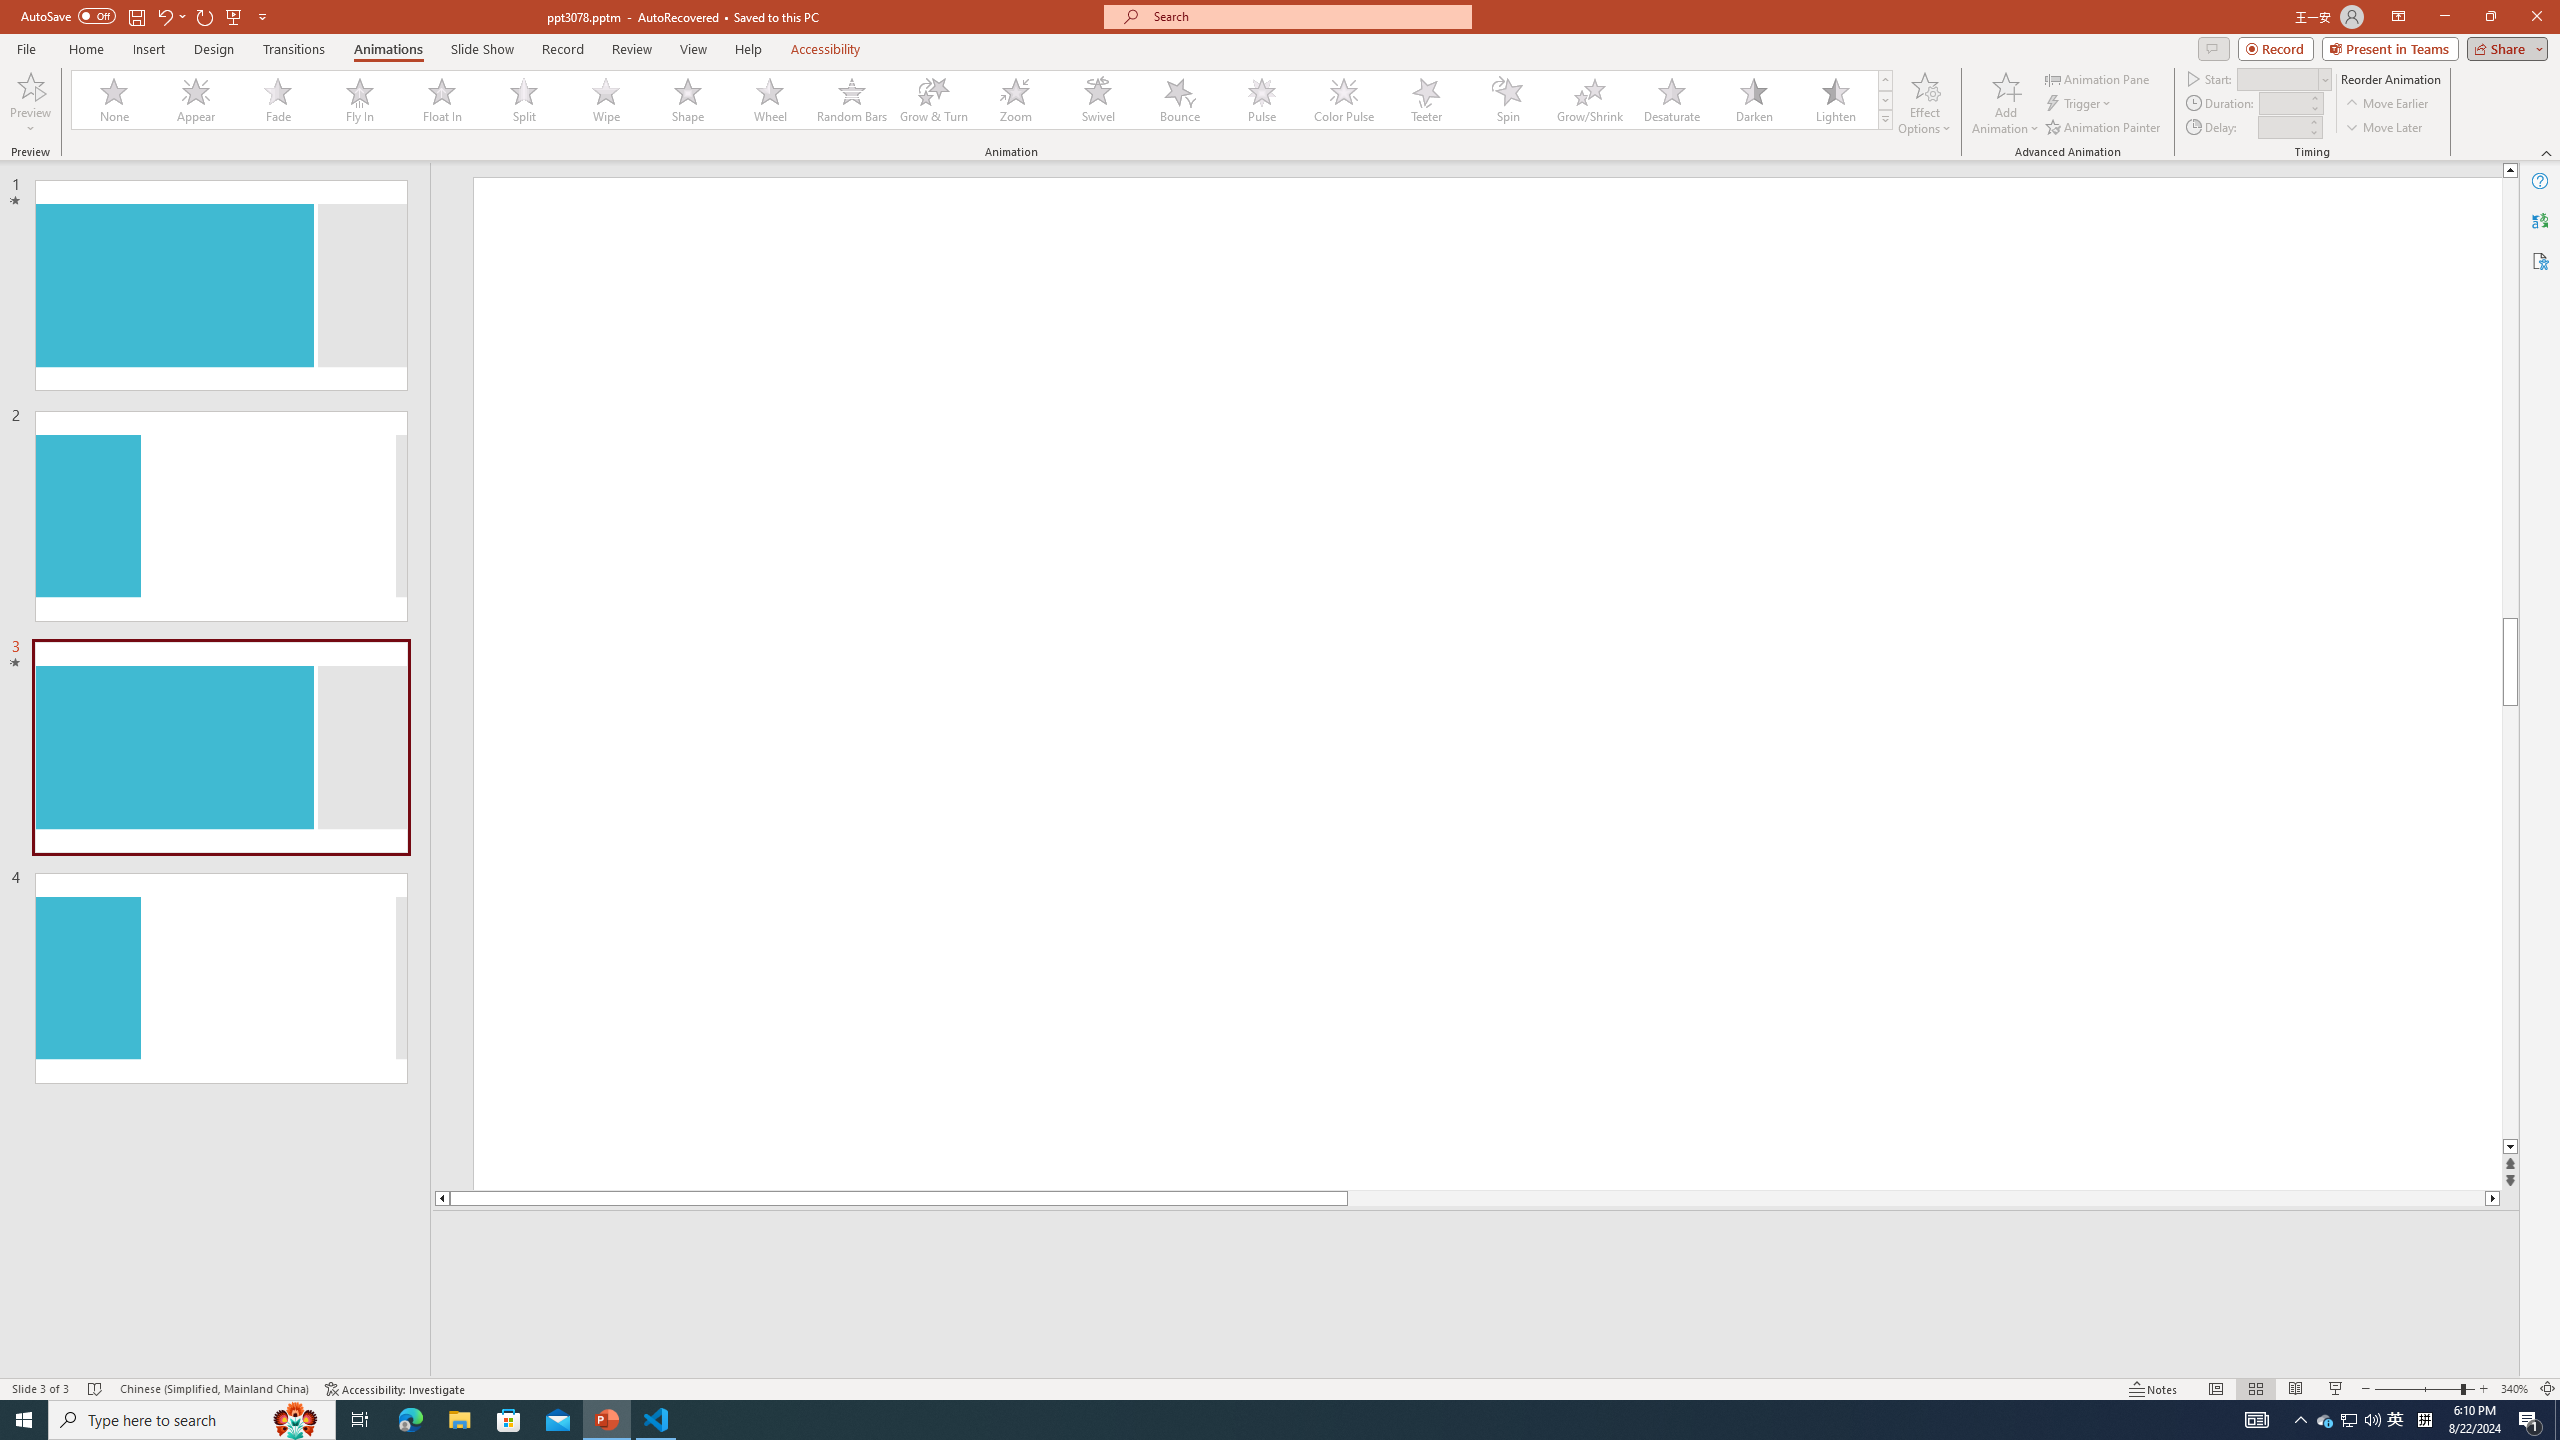  I want to click on Color Pulse, so click(1344, 100).